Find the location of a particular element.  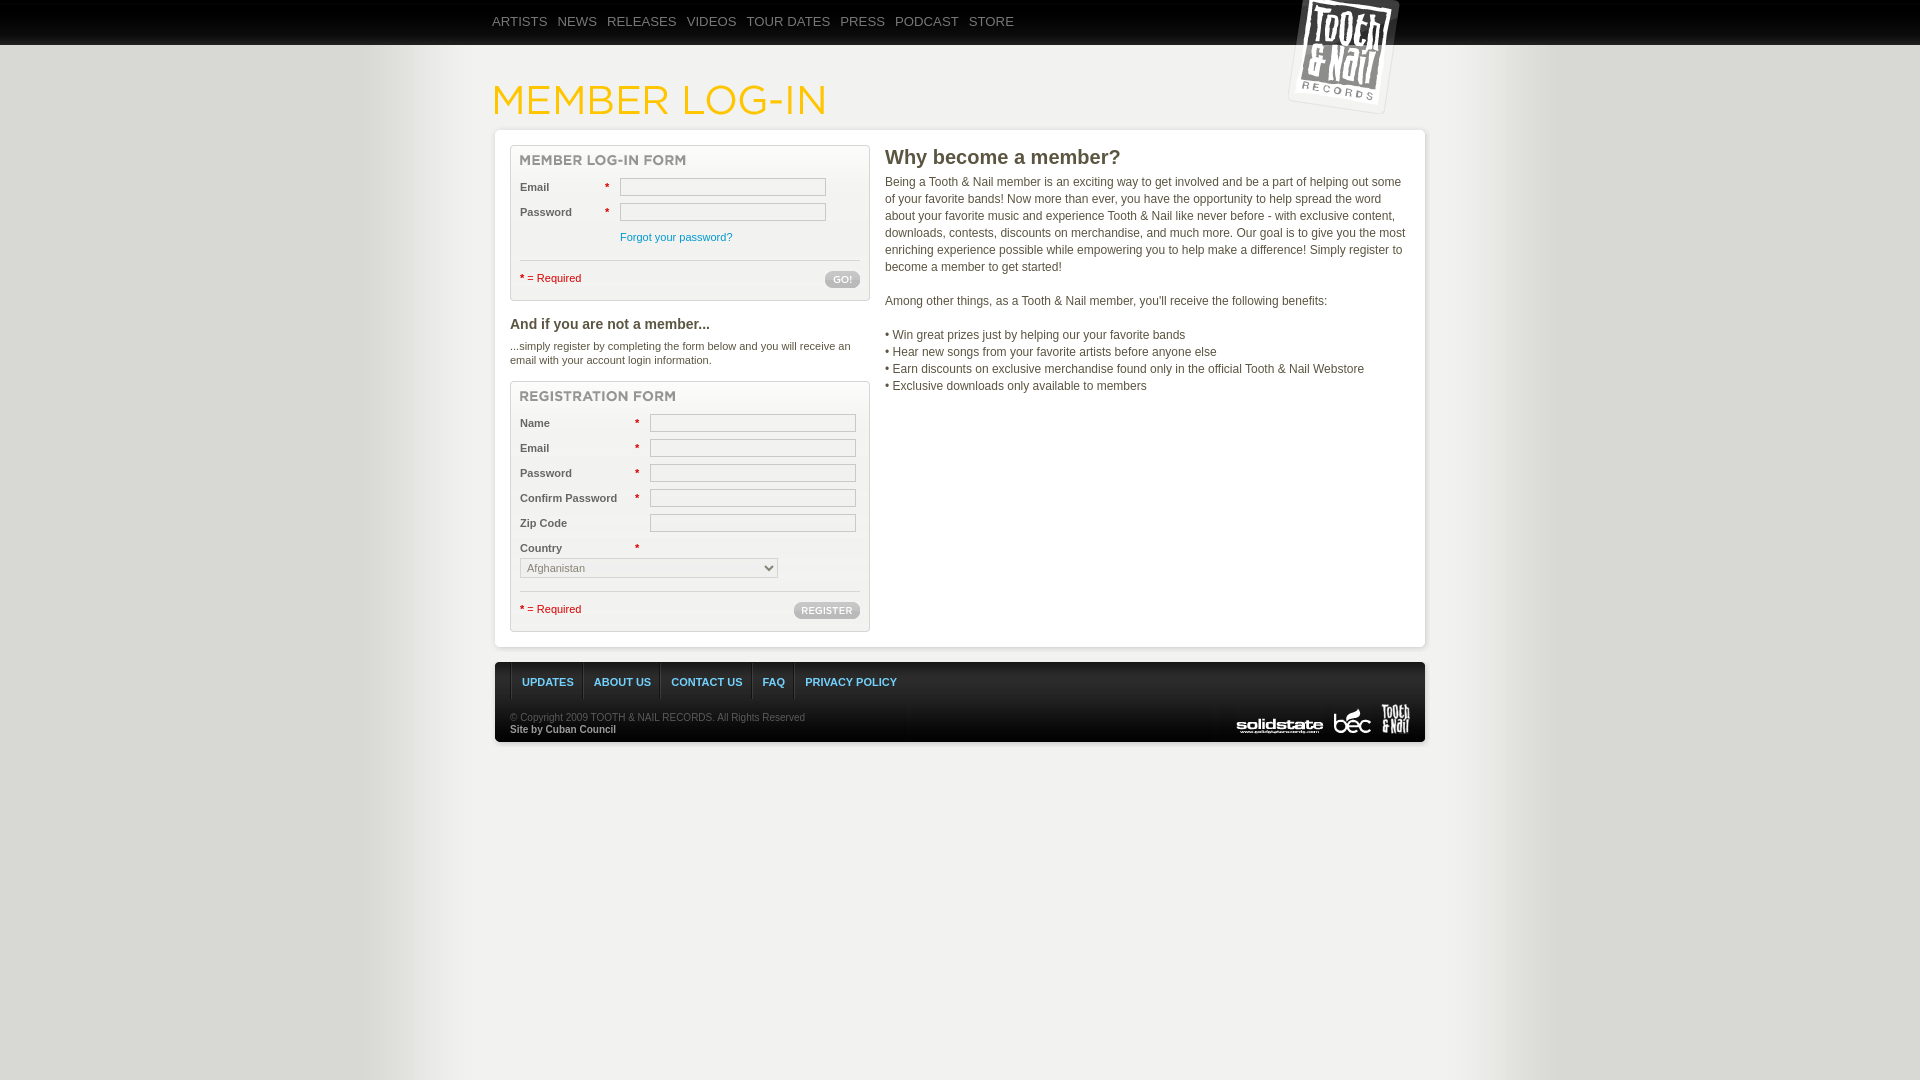

VIDEOS is located at coordinates (714, 38).